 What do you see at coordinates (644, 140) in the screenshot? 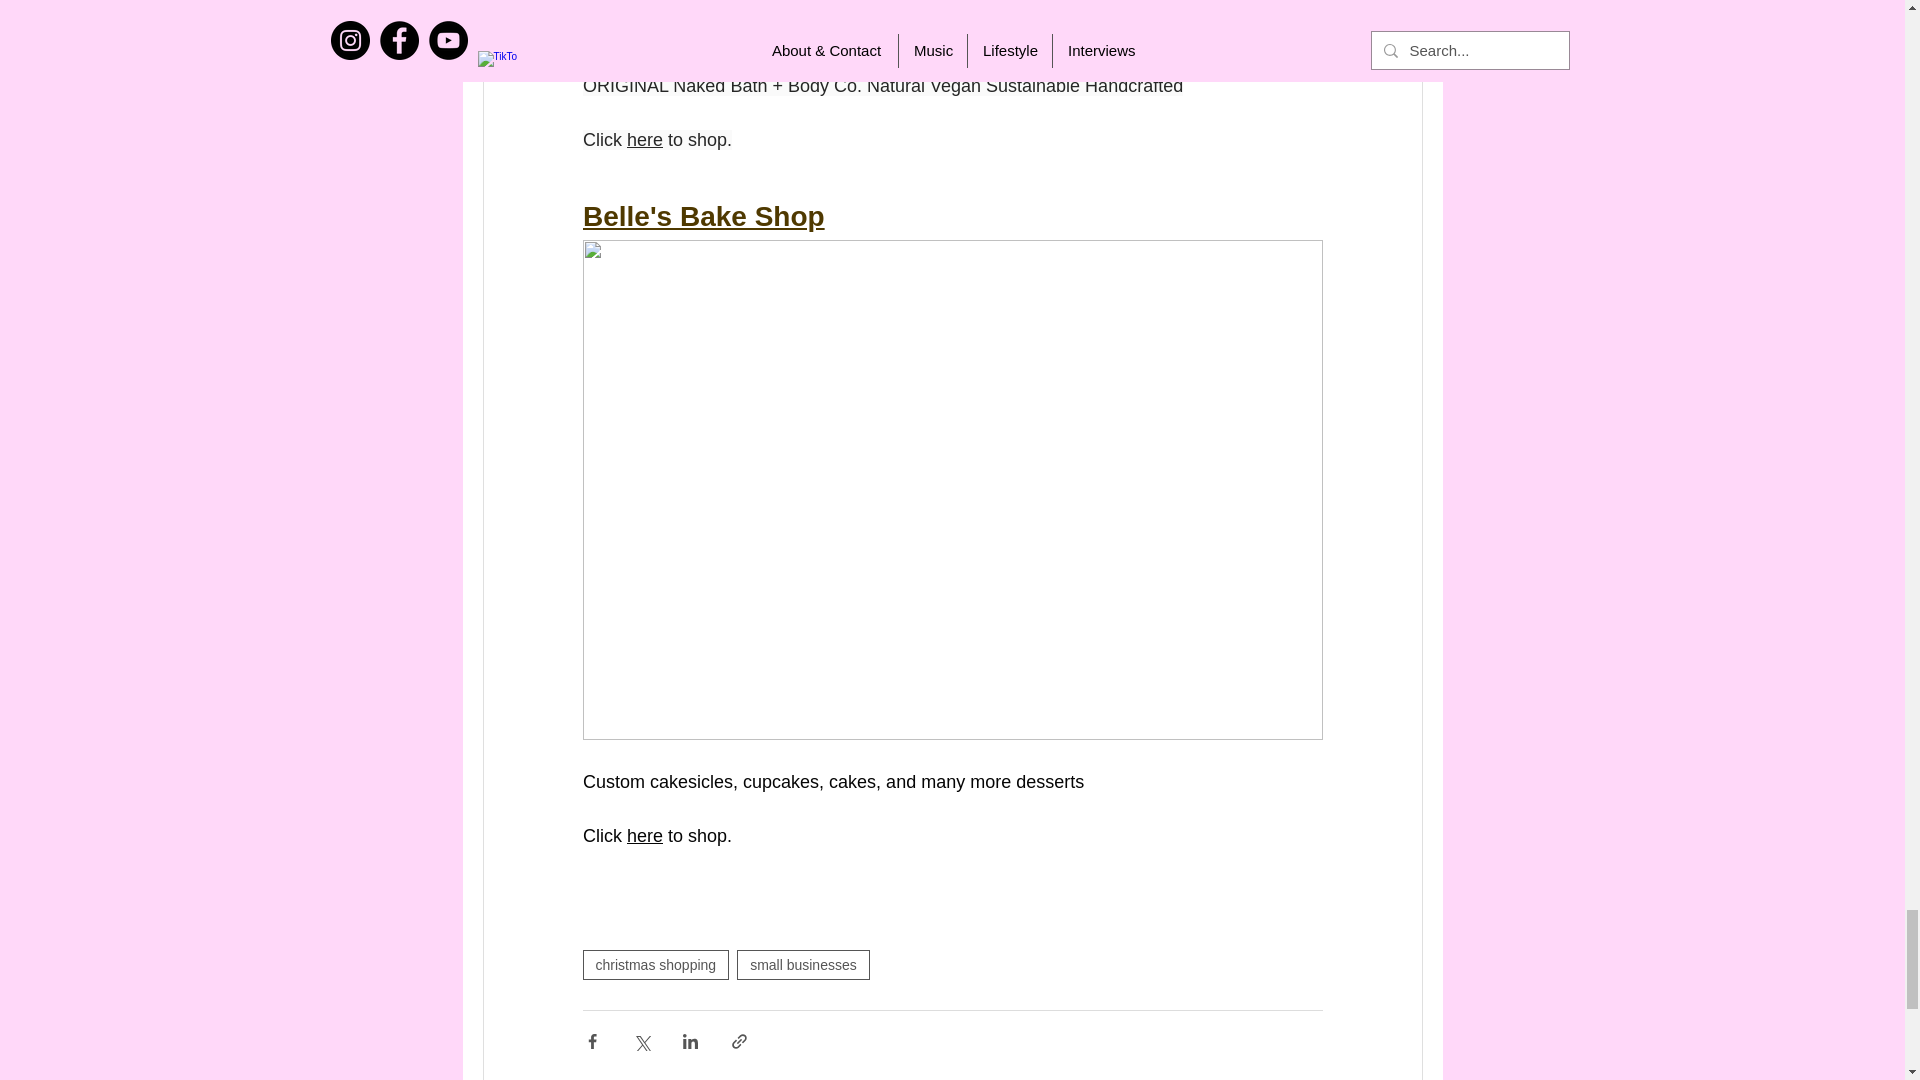
I see `here` at bounding box center [644, 140].